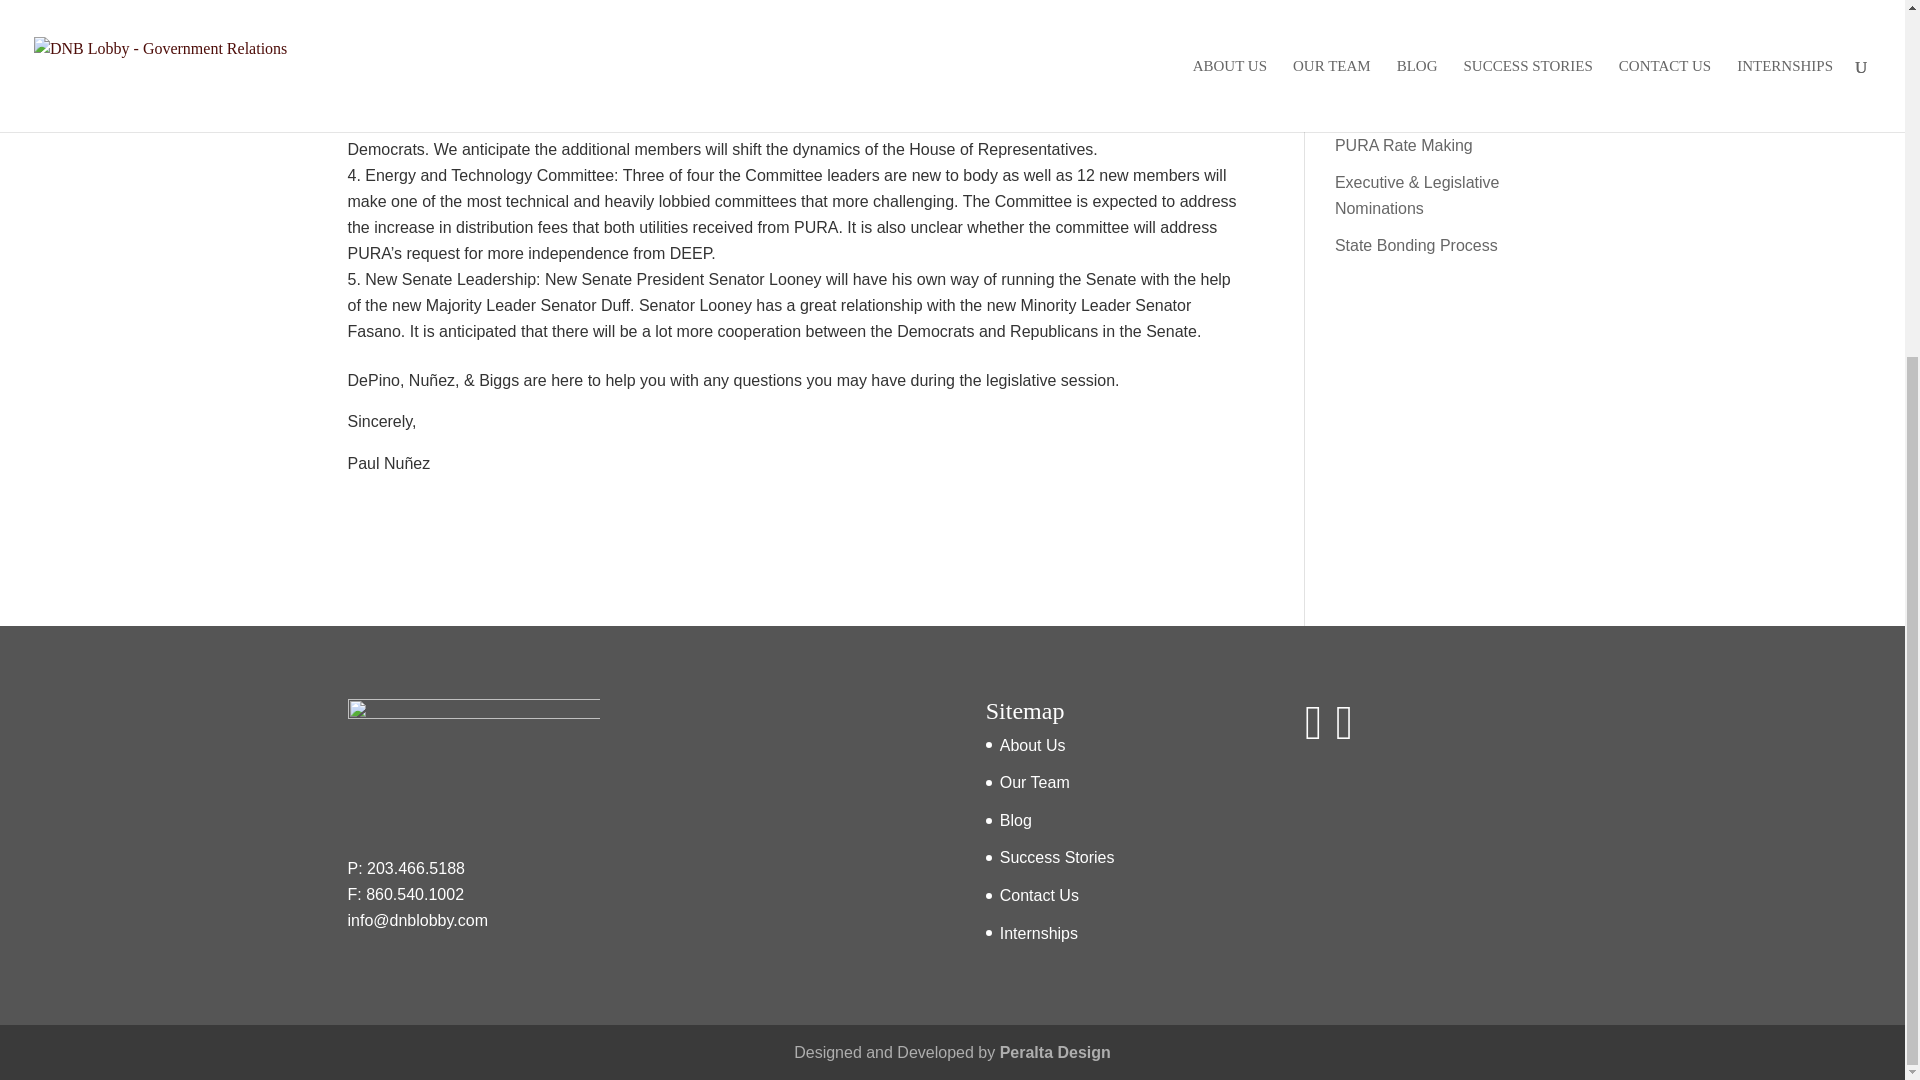  Describe the element at coordinates (1032, 744) in the screenshot. I see `About Us` at that location.